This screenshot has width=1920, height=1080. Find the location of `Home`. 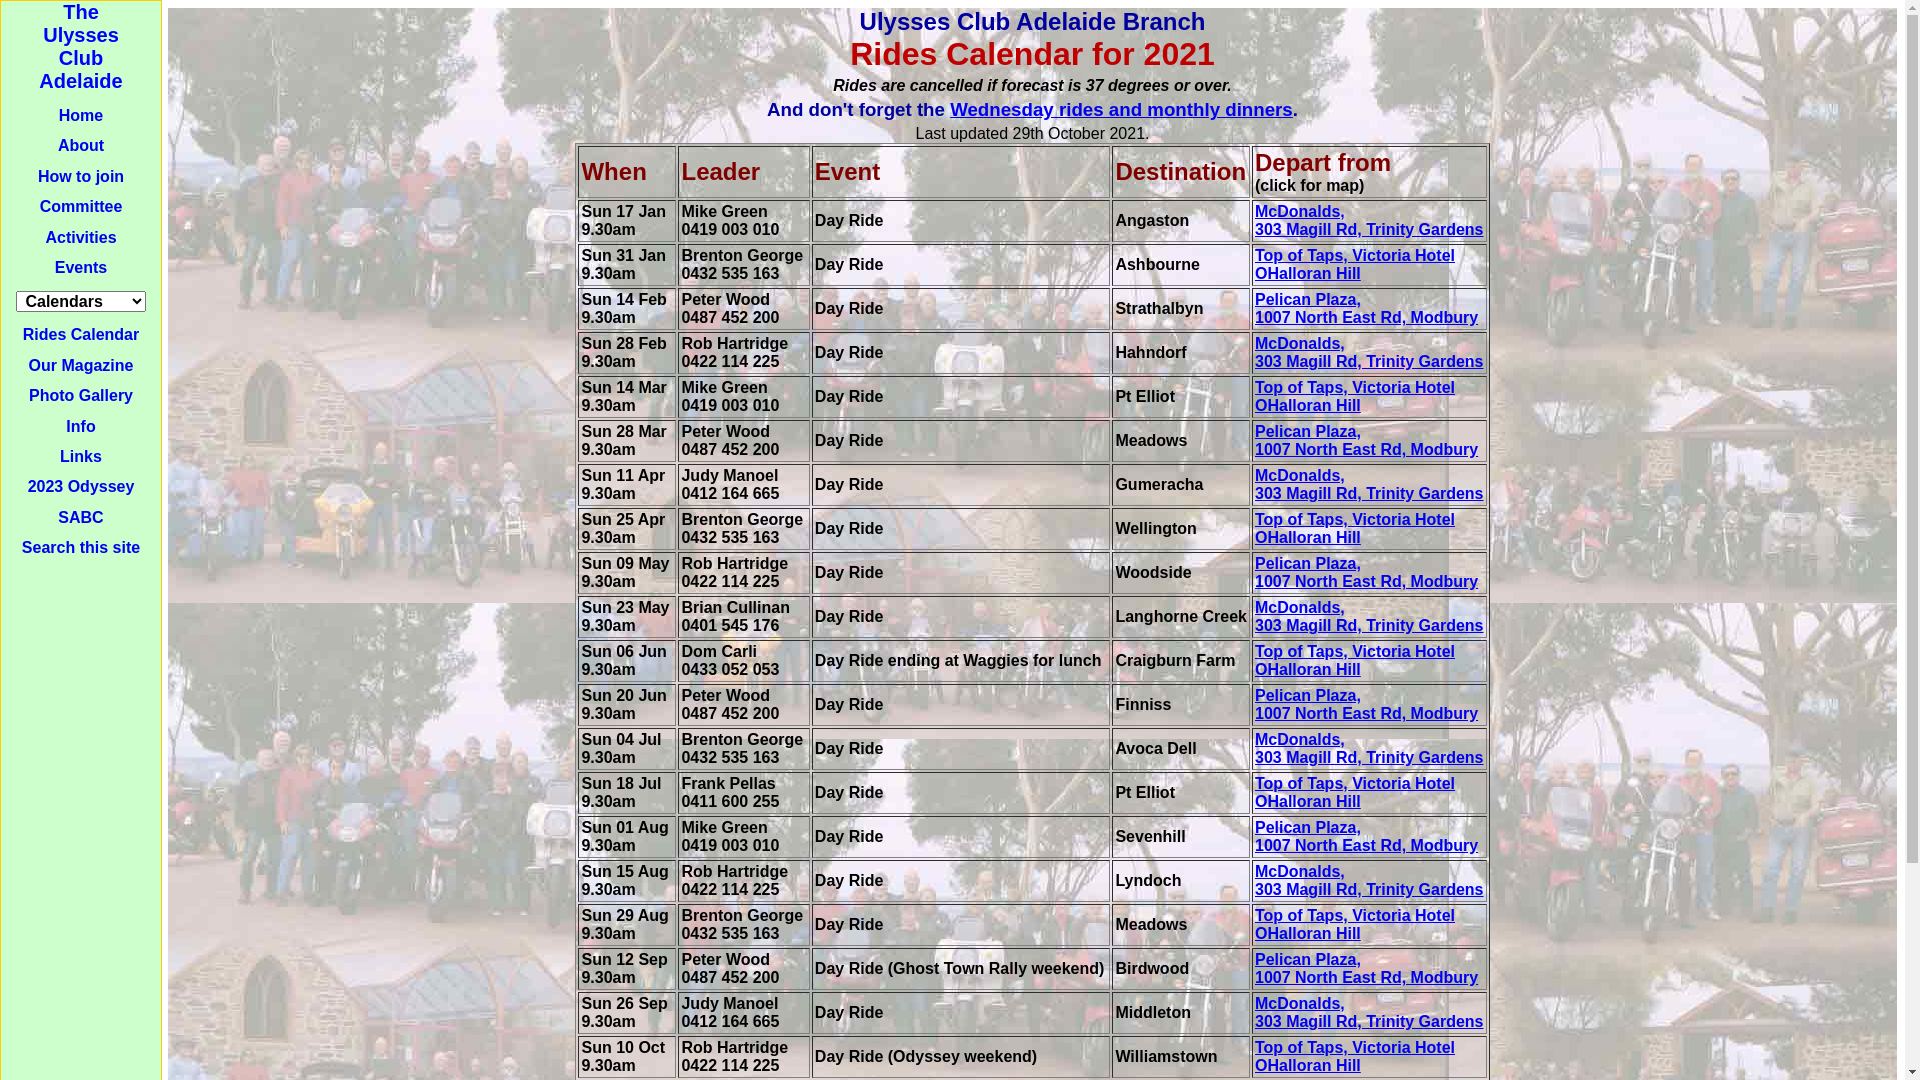

Home is located at coordinates (81, 116).